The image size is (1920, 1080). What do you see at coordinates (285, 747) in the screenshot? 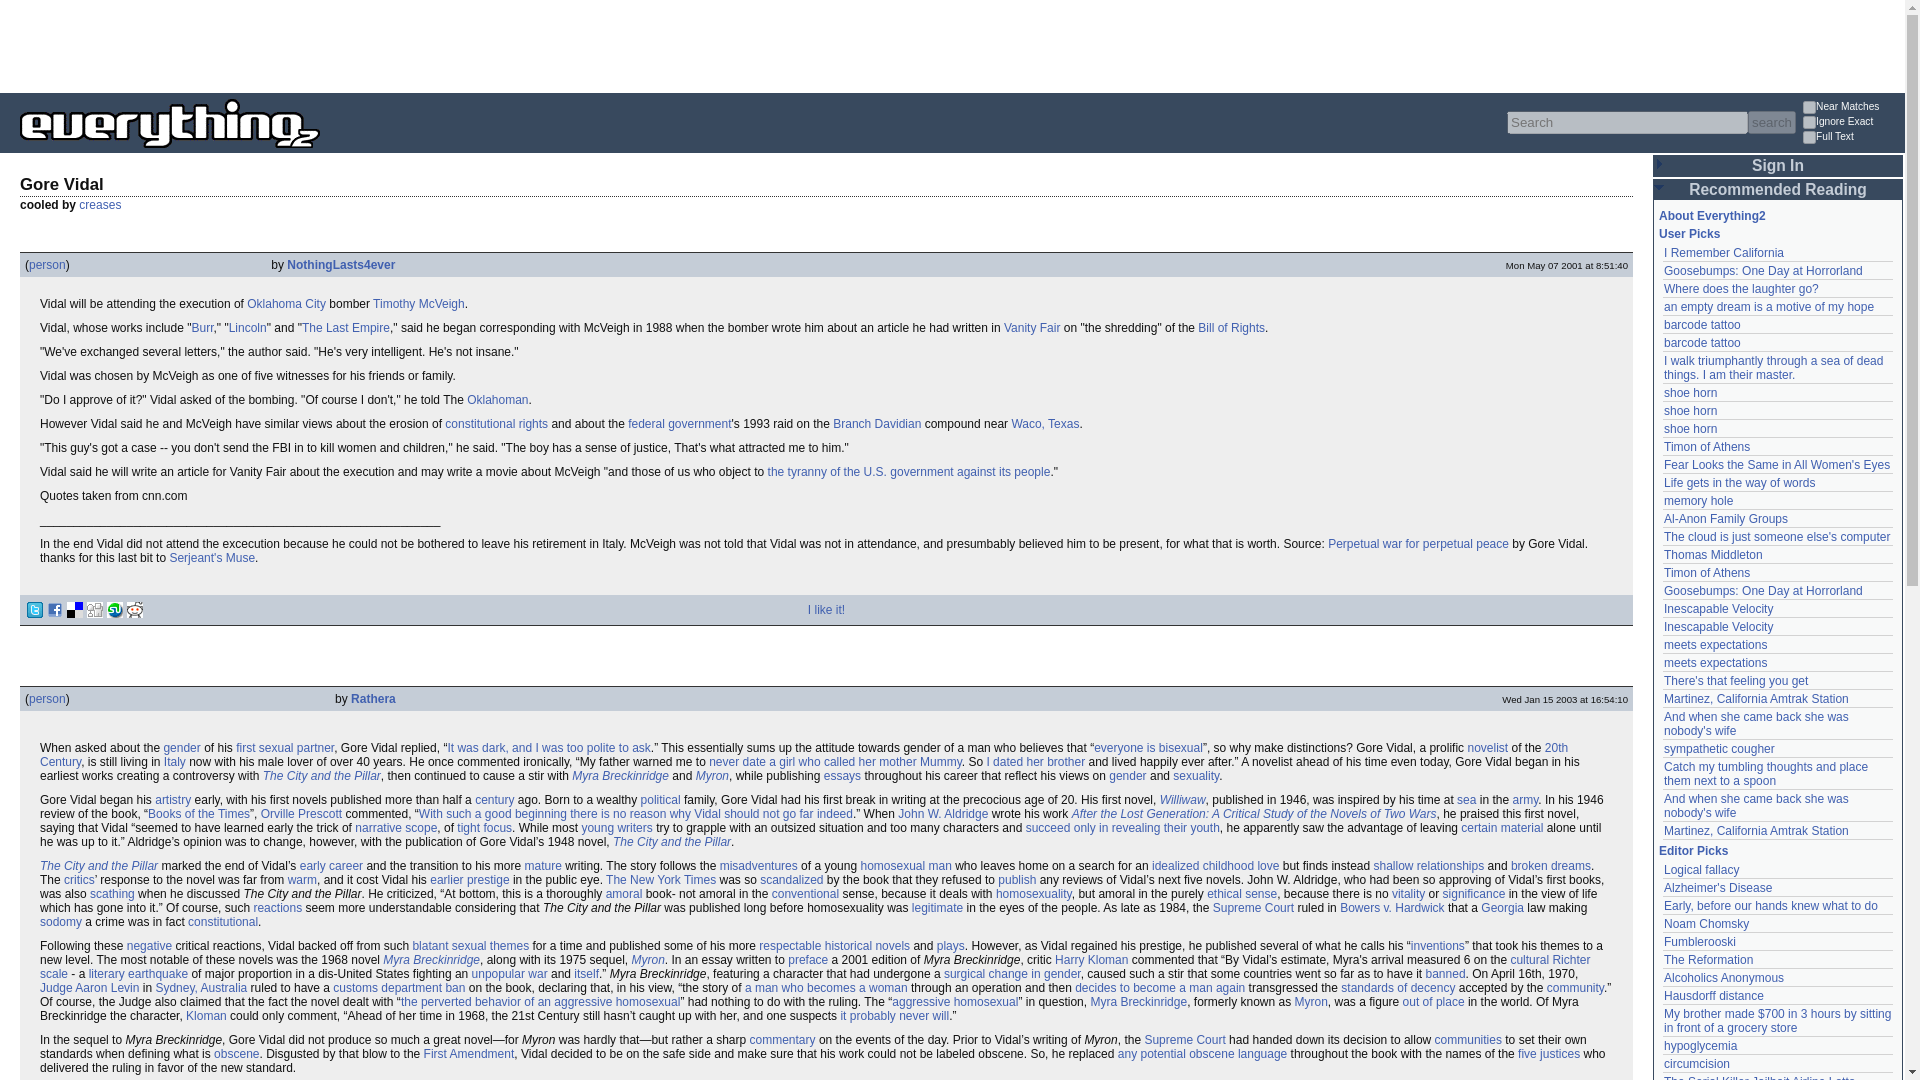
I see `first sexual partner` at bounding box center [285, 747].